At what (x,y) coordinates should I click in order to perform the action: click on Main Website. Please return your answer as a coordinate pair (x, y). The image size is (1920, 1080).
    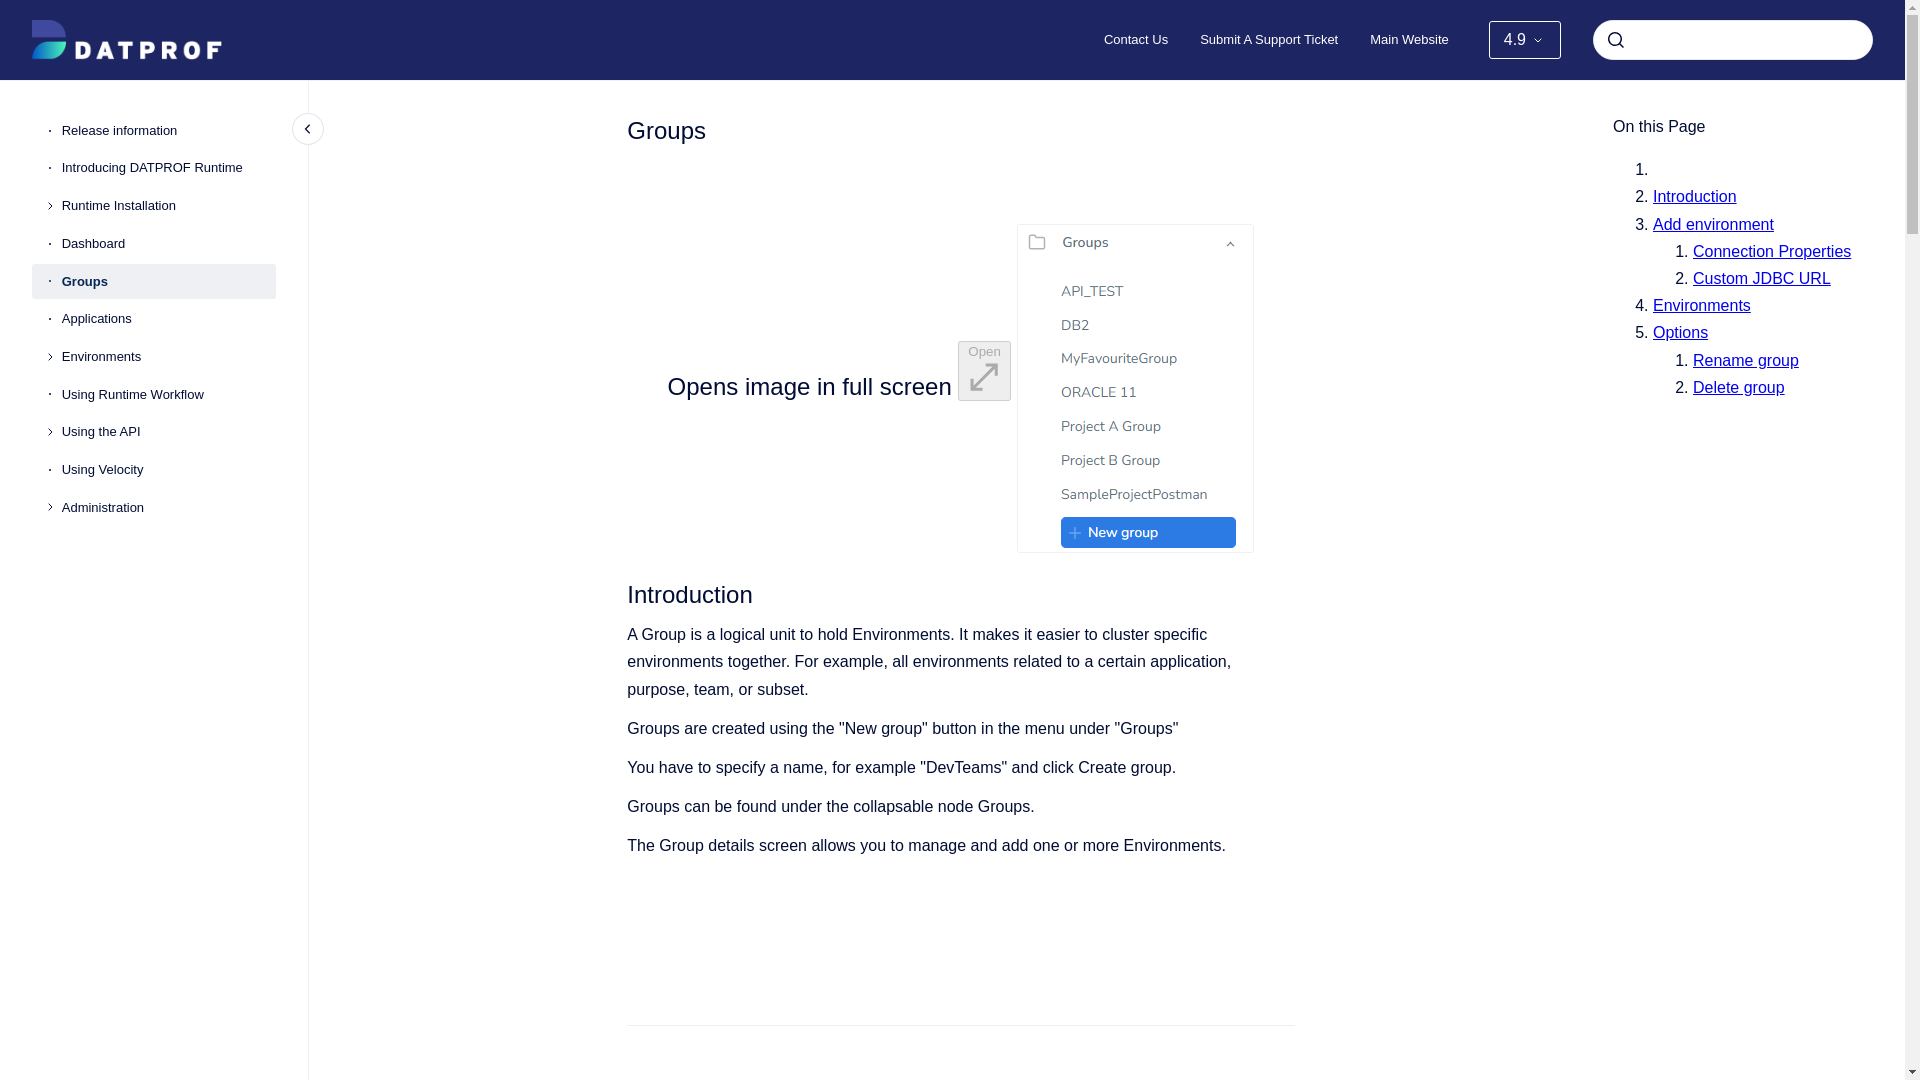
    Looking at the image, I should click on (1408, 40).